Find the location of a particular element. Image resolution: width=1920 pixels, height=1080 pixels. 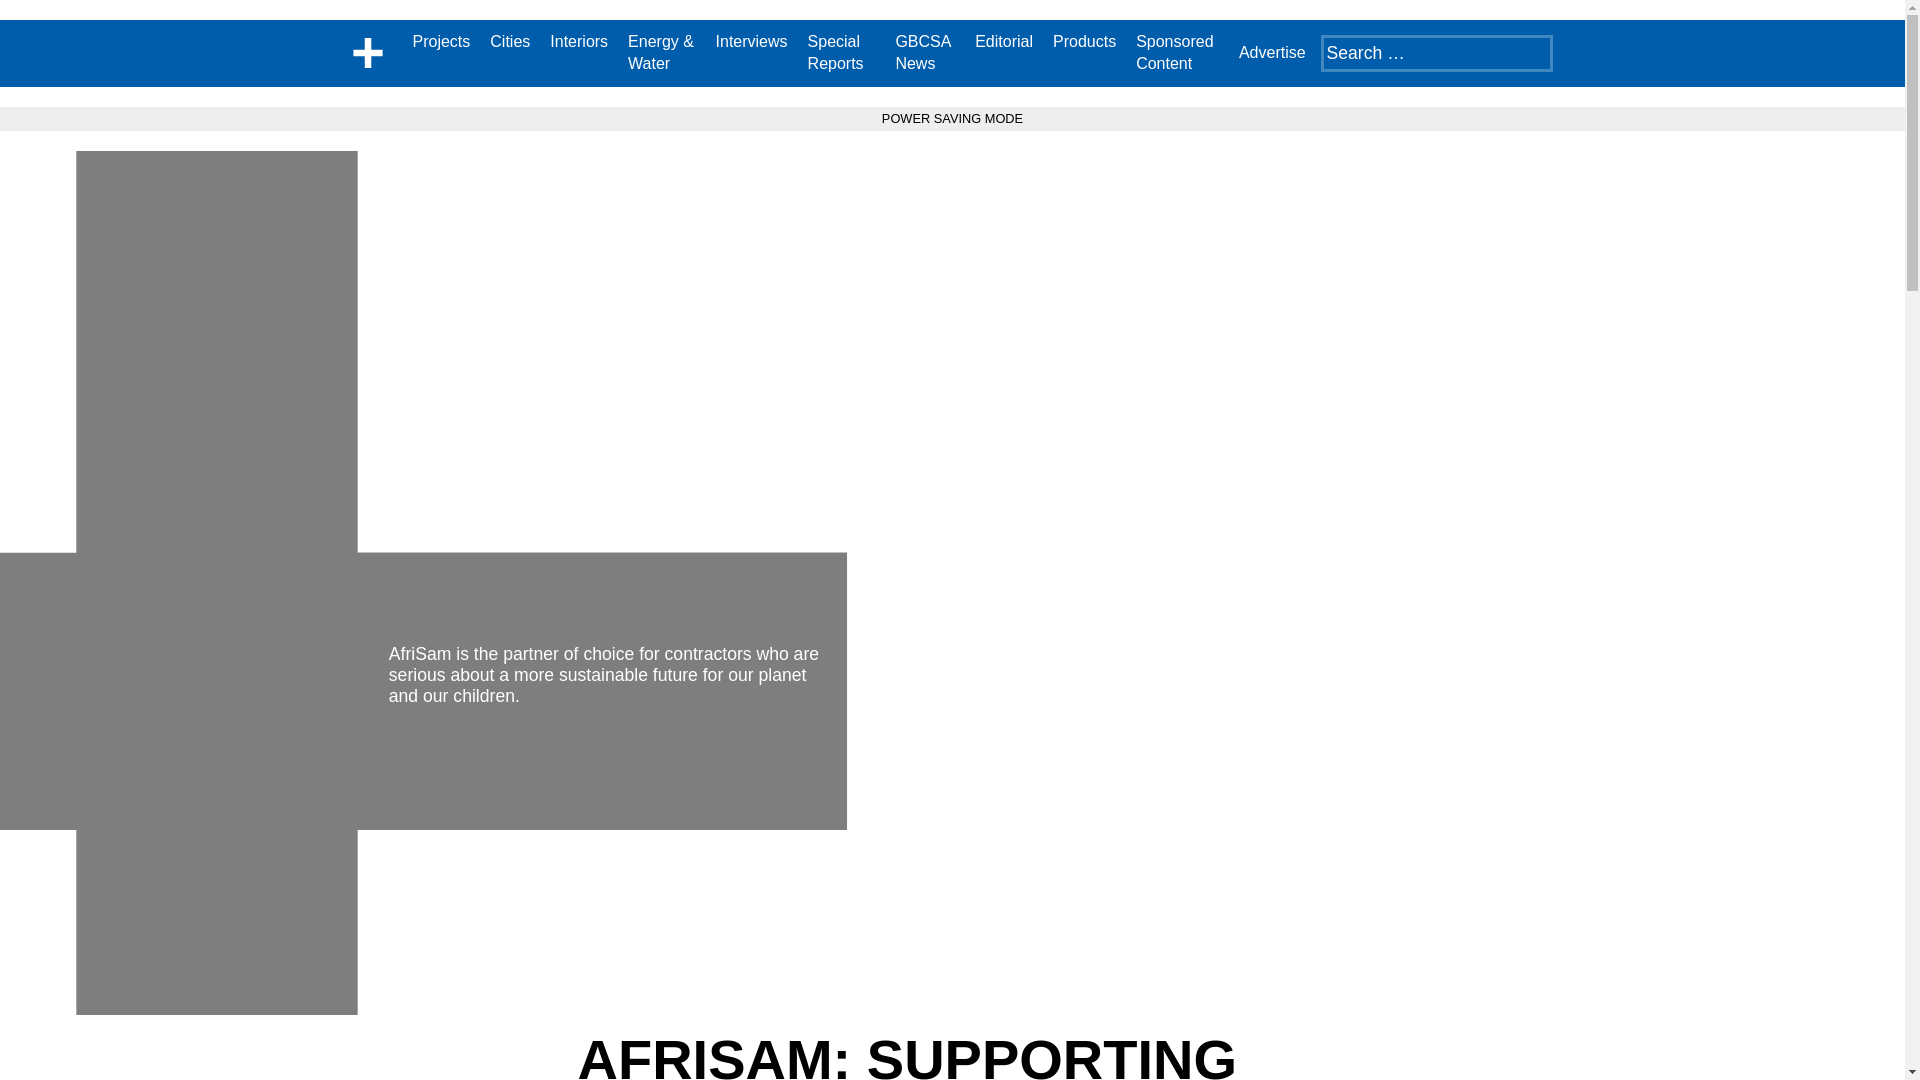

Special Reports is located at coordinates (842, 53).